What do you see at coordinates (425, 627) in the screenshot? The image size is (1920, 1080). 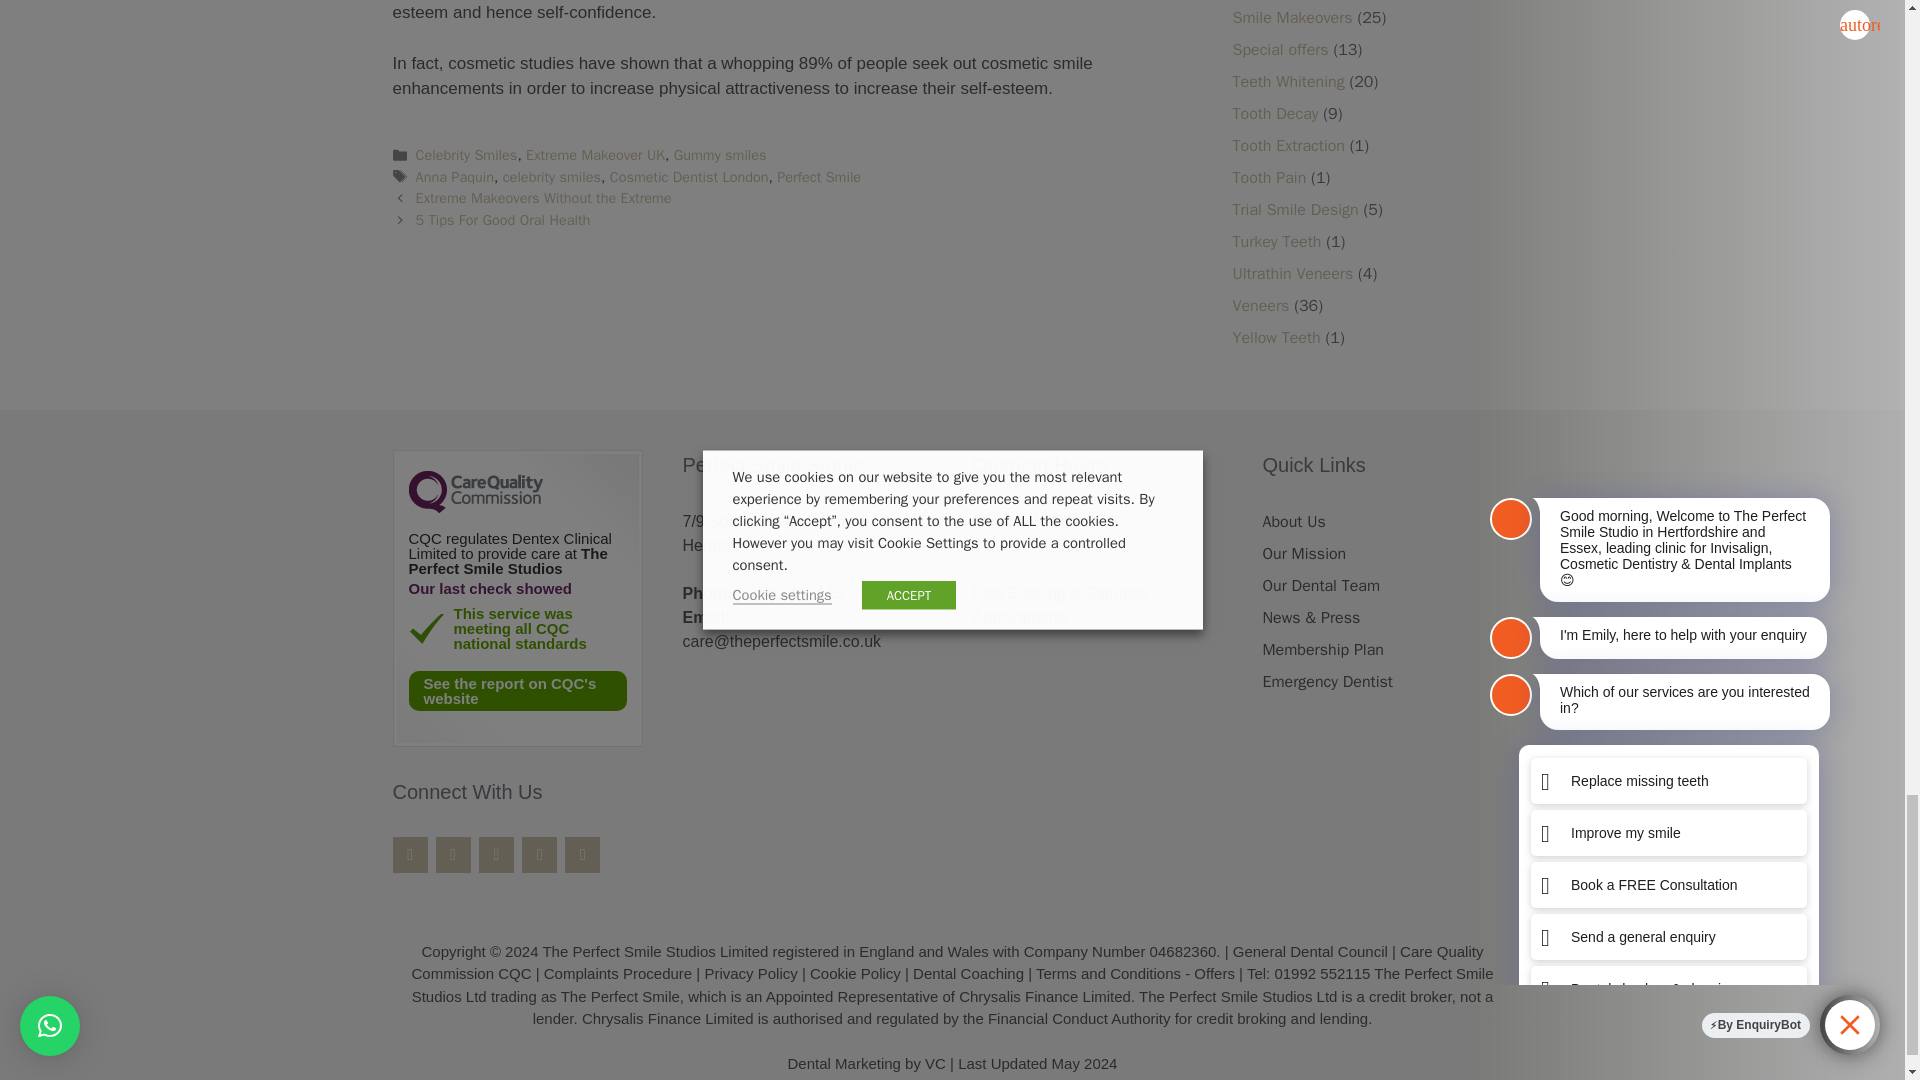 I see `This service was meeting all CQC national standards` at bounding box center [425, 627].